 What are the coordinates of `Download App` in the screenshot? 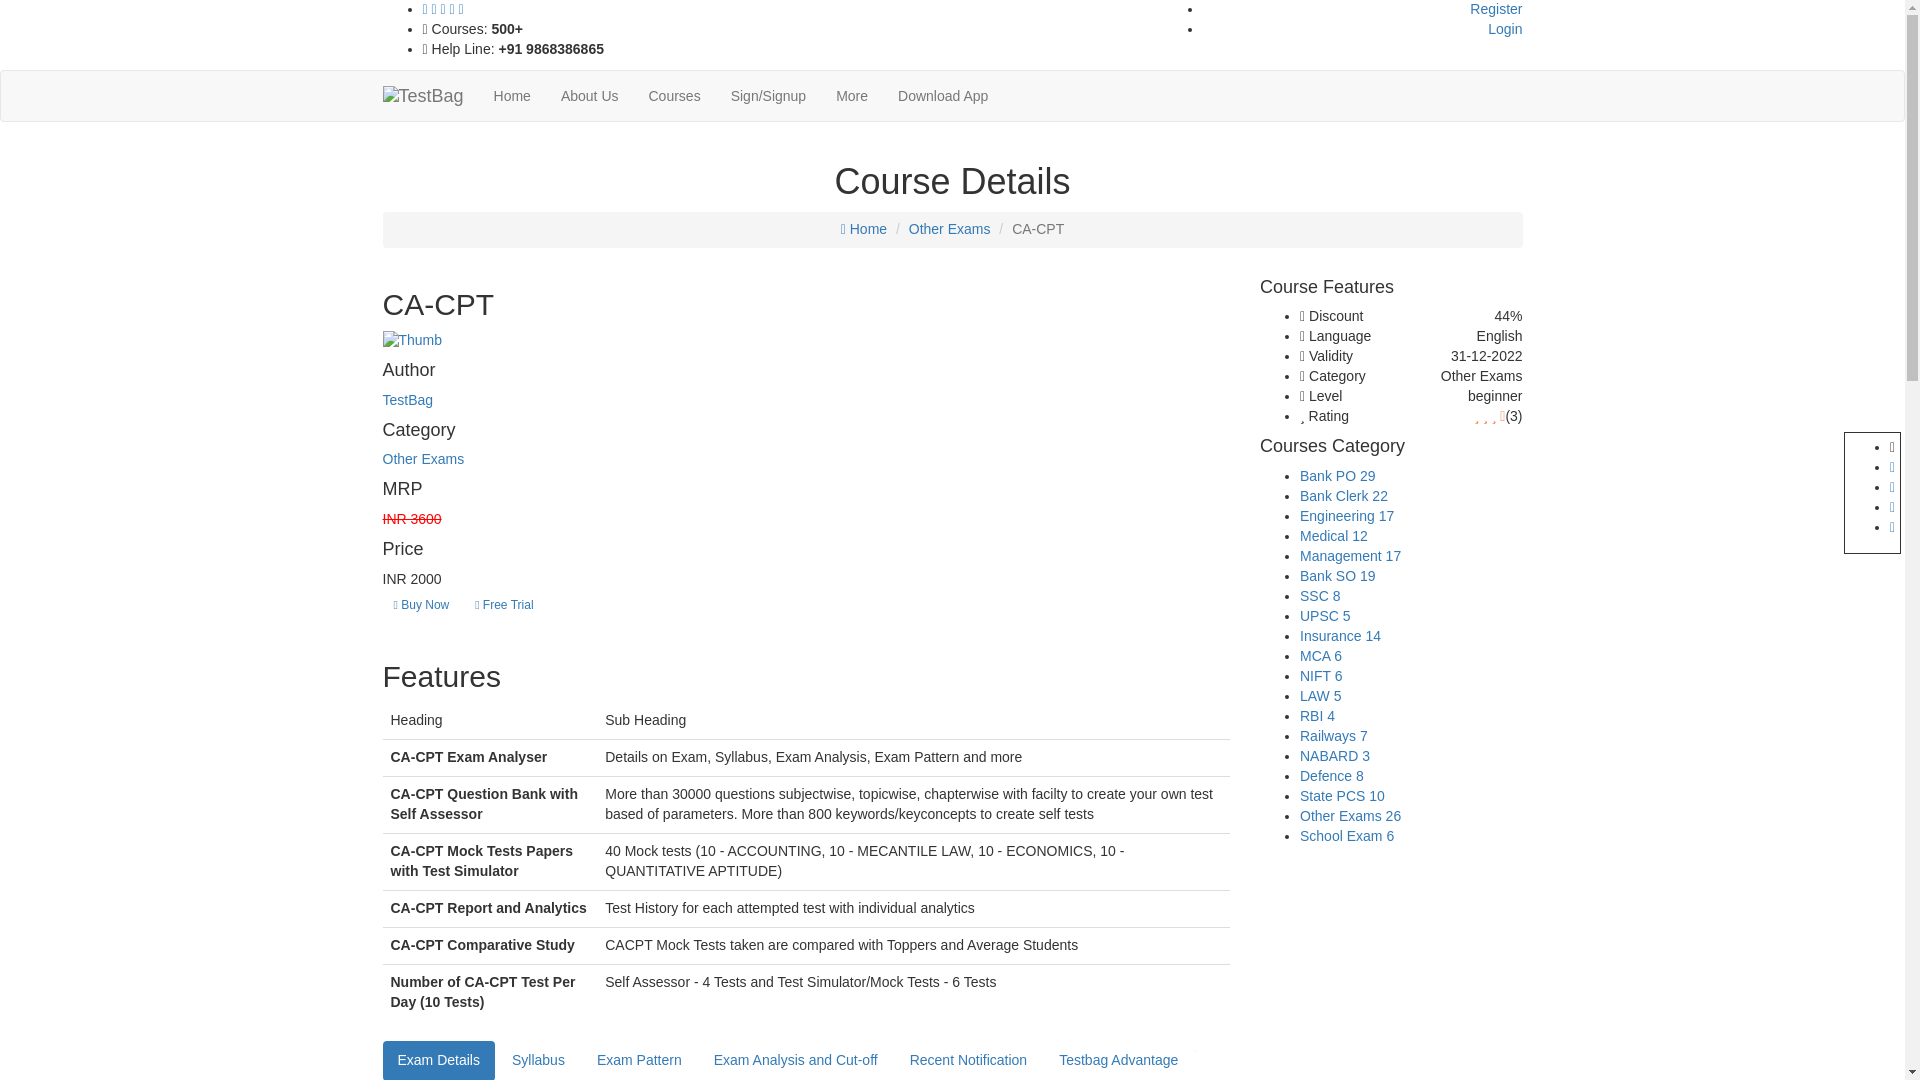 It's located at (942, 96).